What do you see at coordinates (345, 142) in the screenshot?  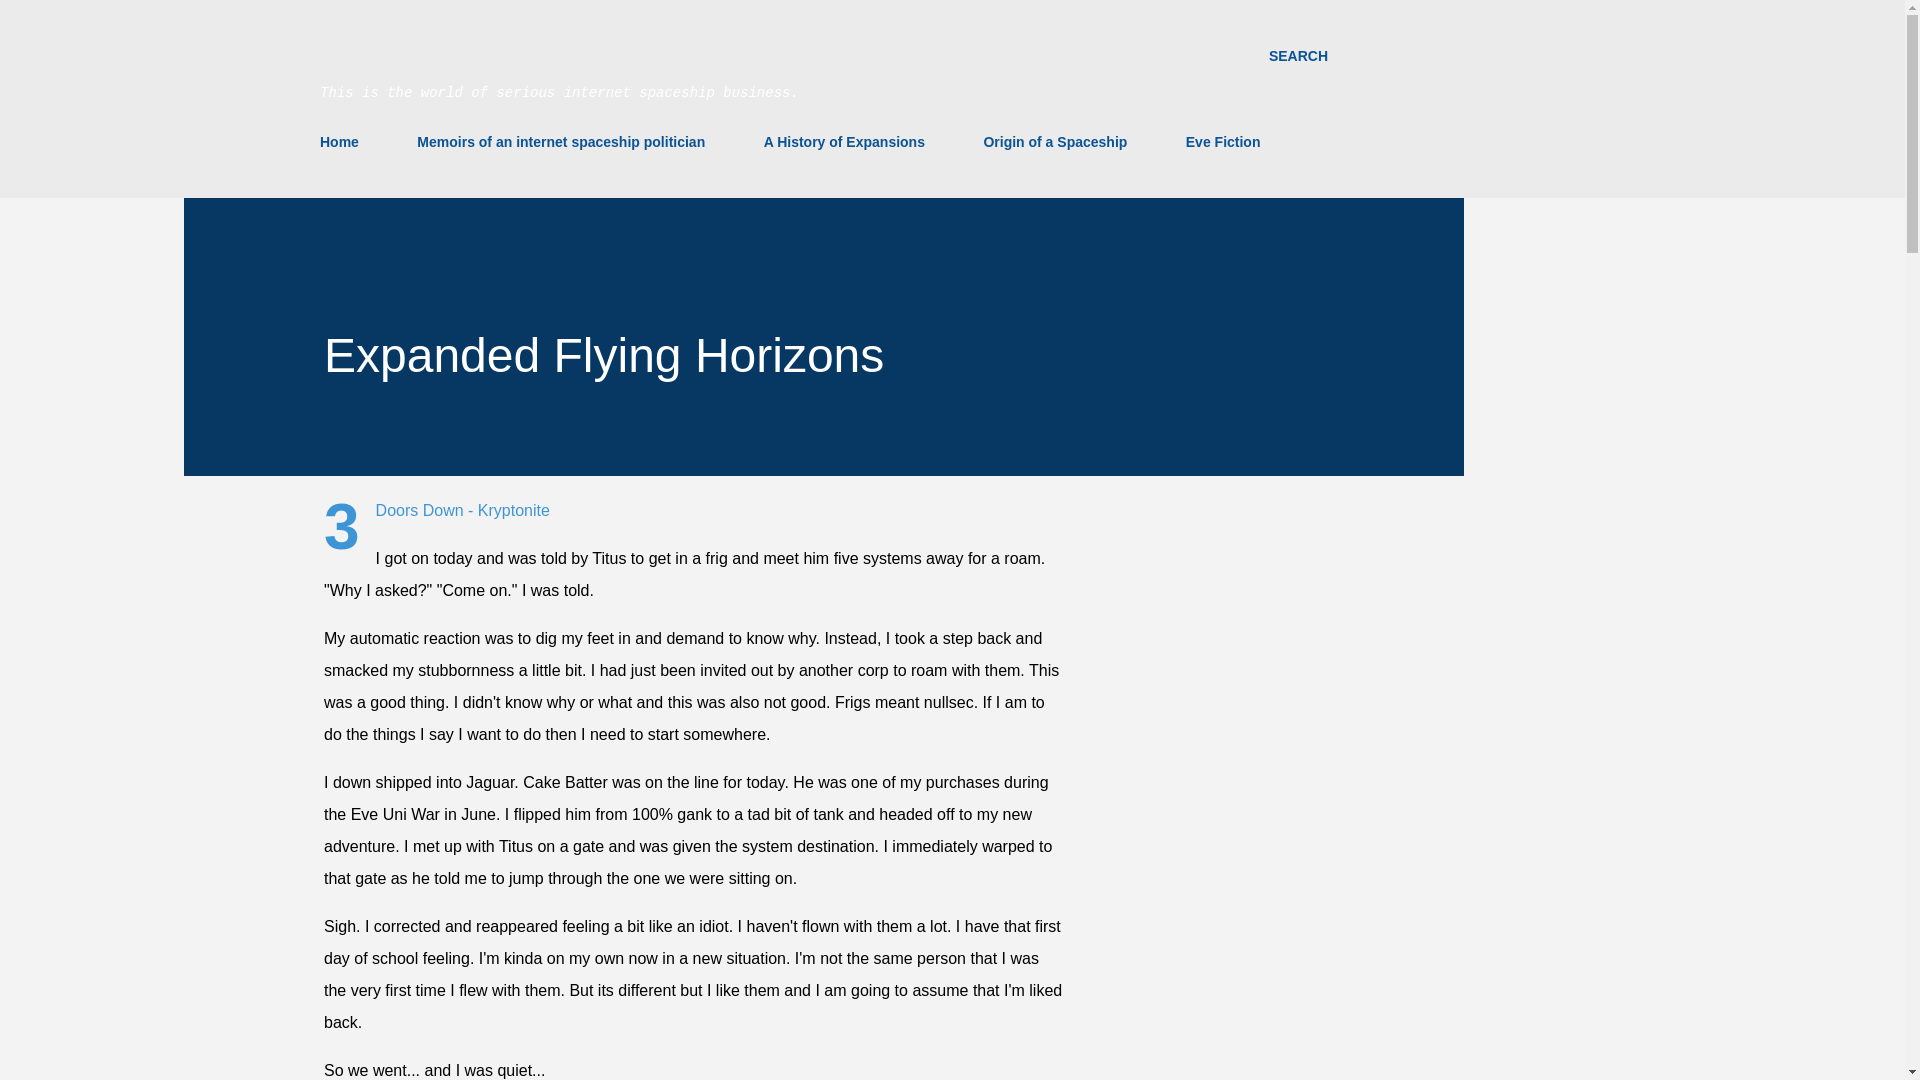 I see `Home` at bounding box center [345, 142].